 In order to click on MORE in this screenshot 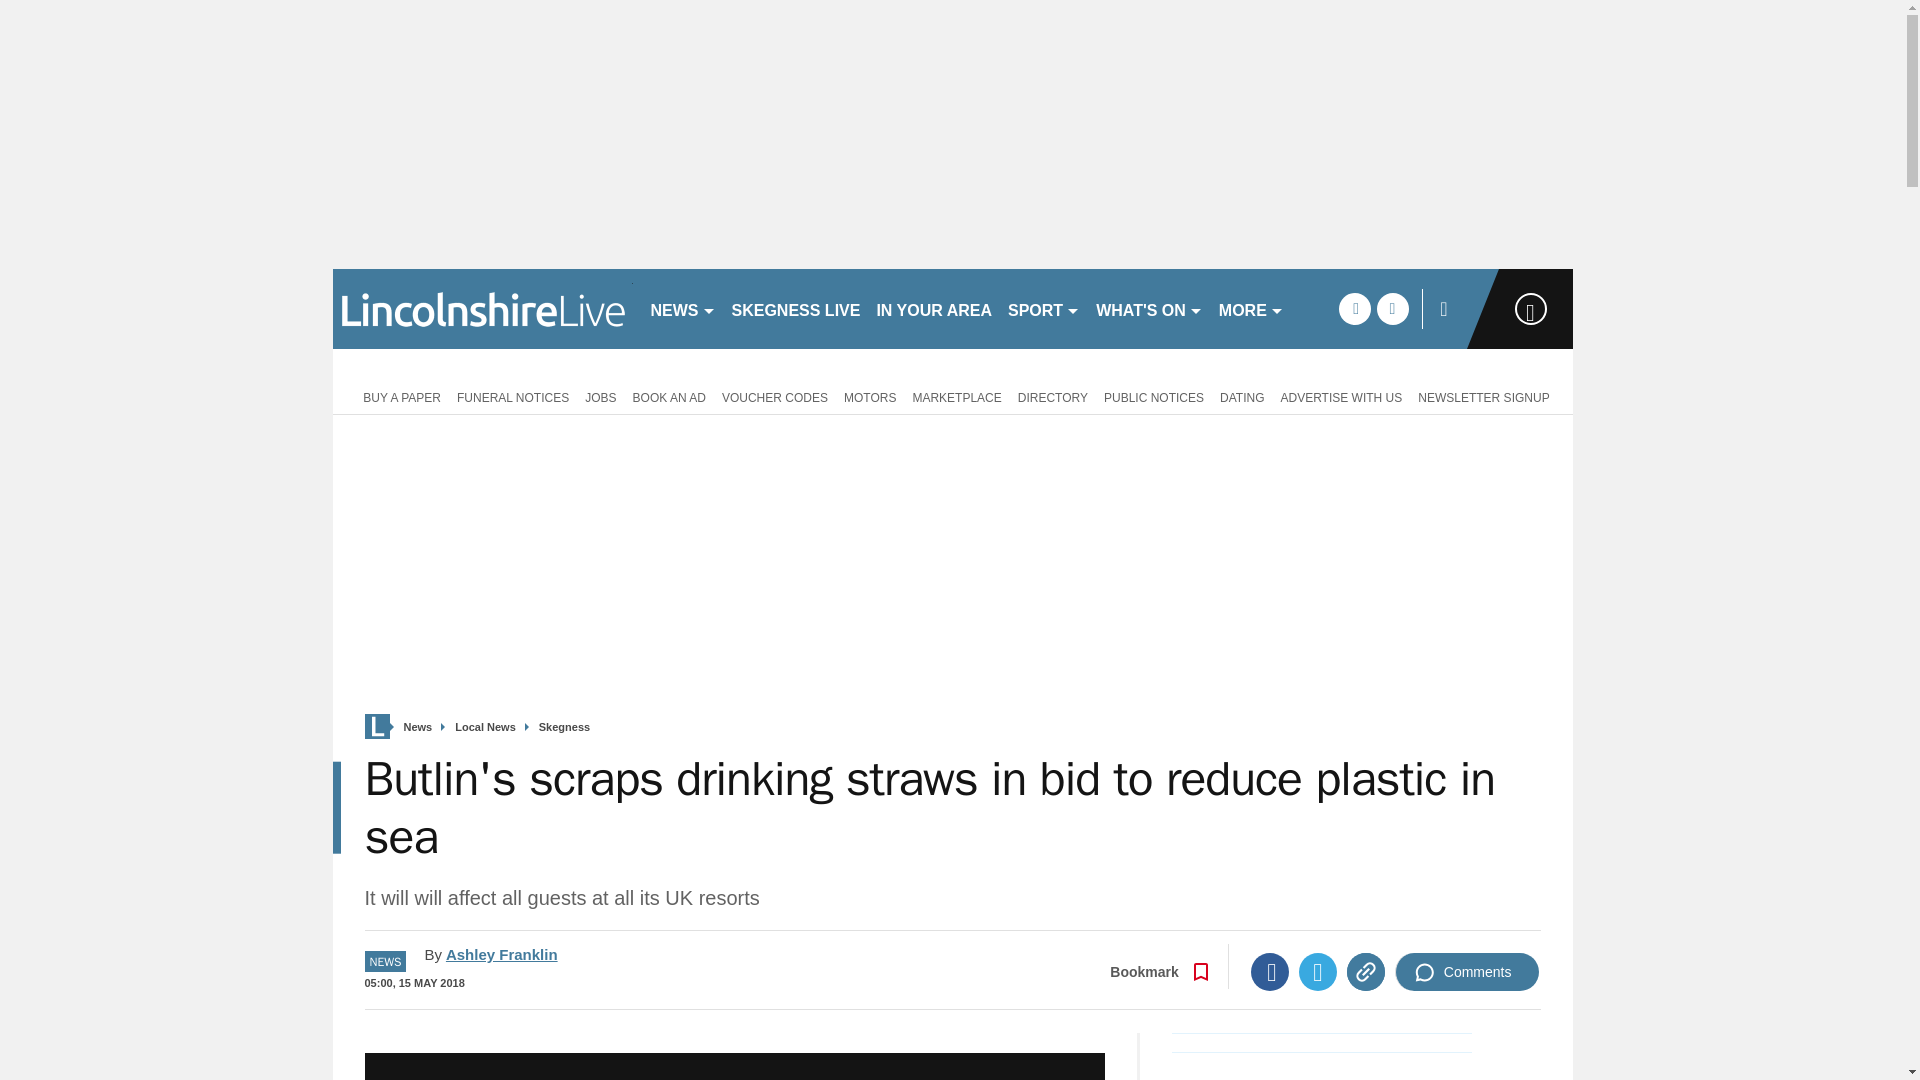, I will do `click(1252, 308)`.